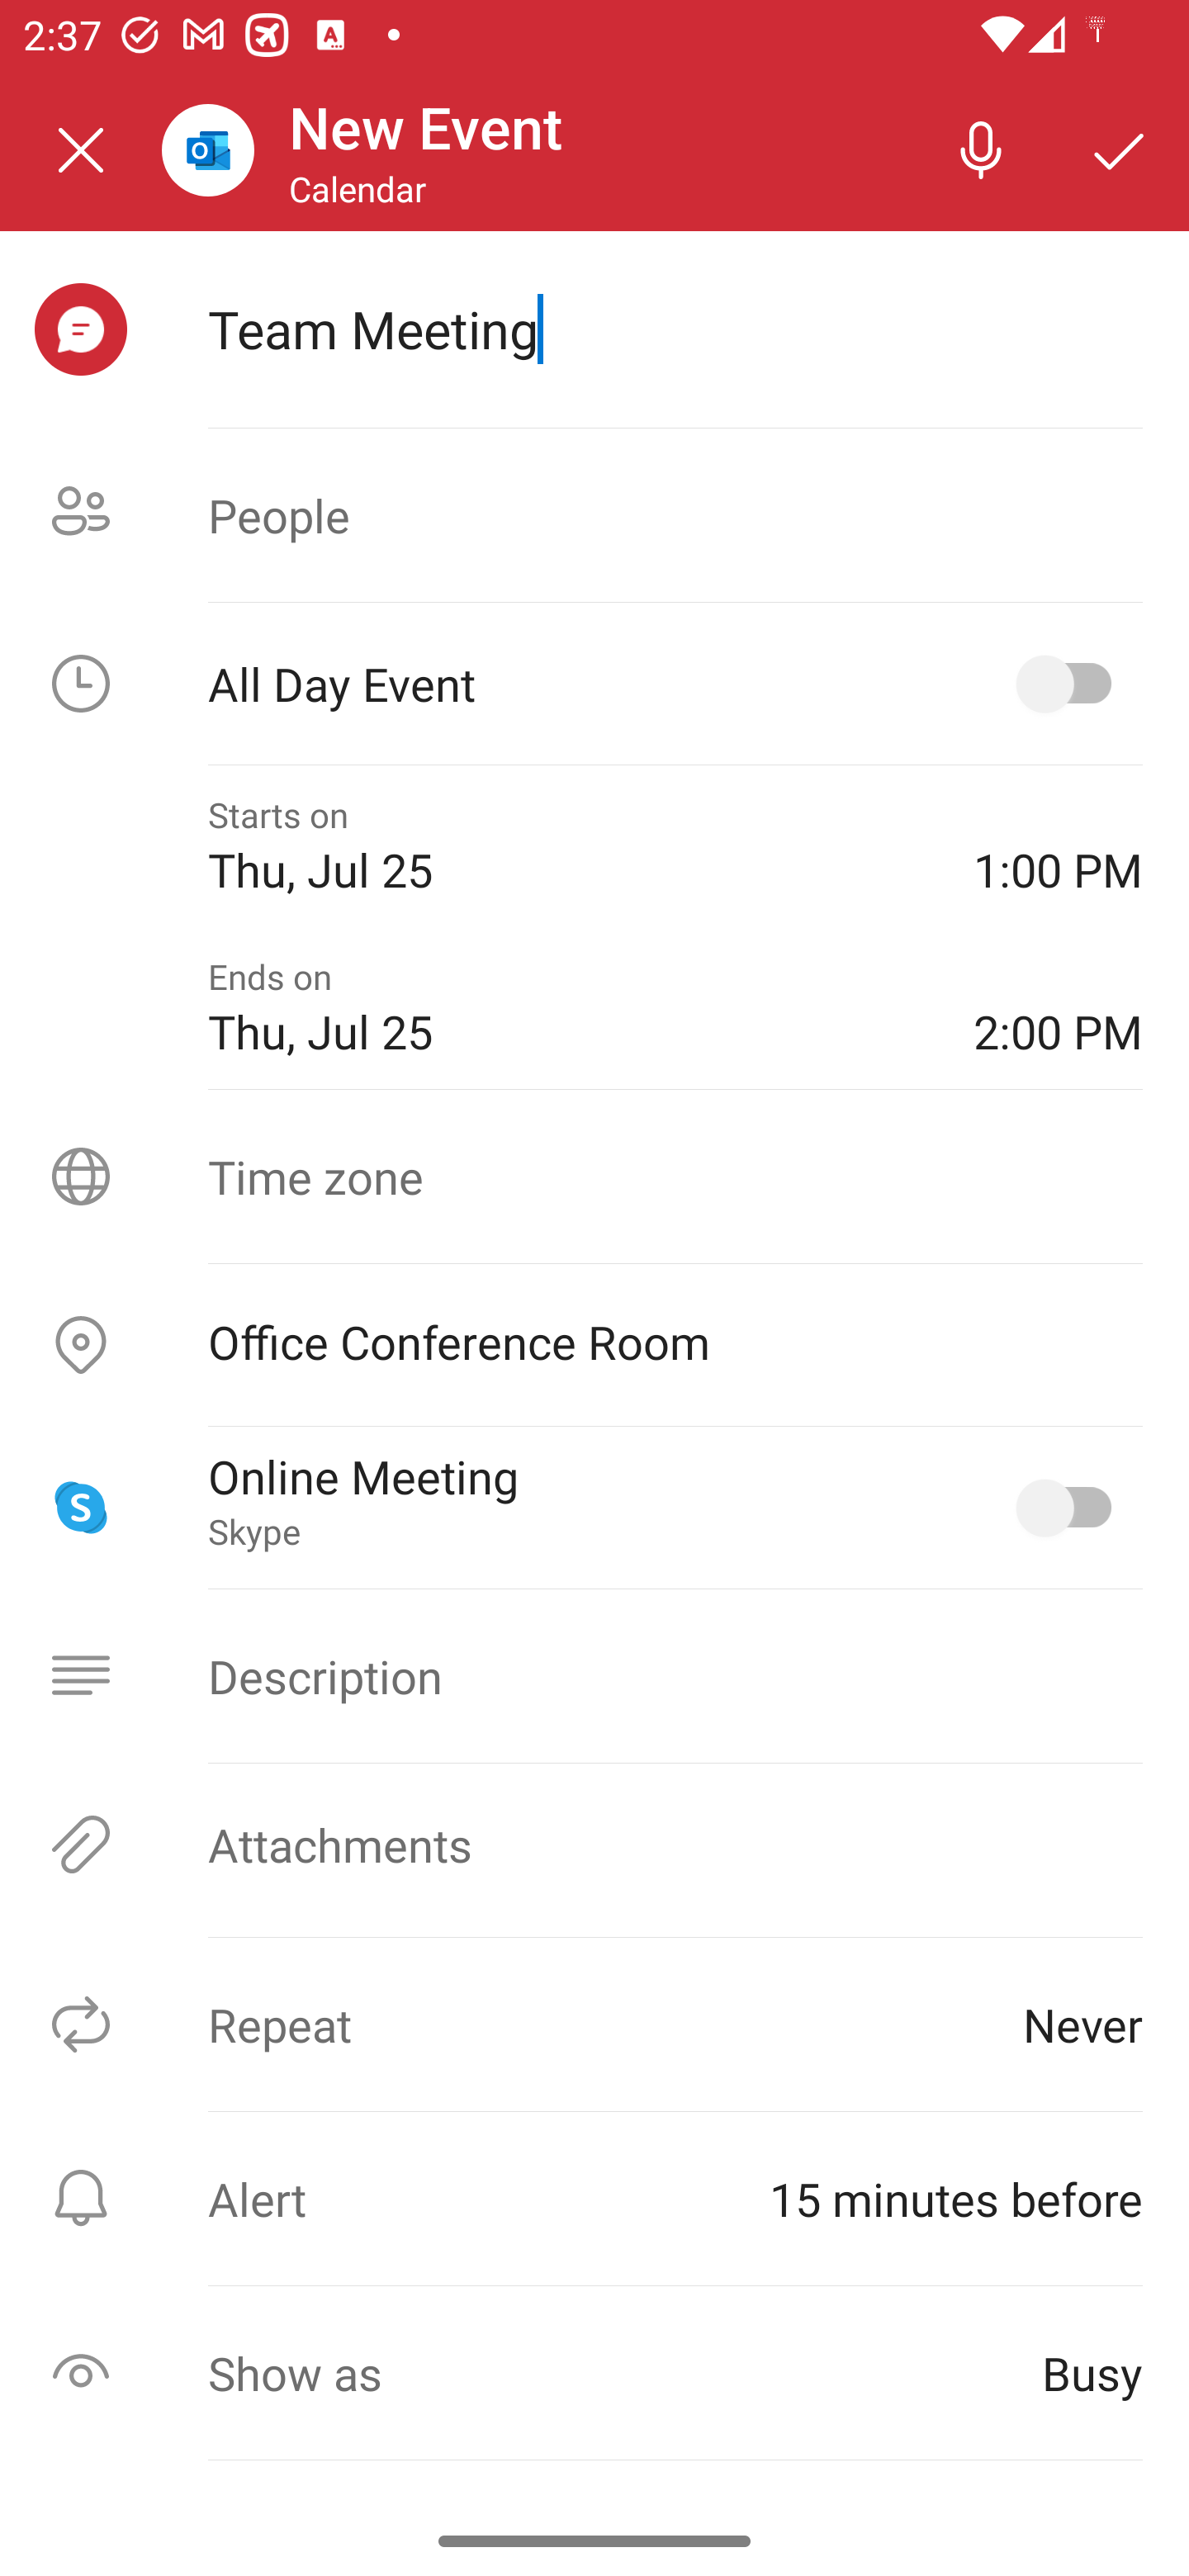 The width and height of the screenshot is (1189, 2576). I want to click on Save, so click(1120, 149).